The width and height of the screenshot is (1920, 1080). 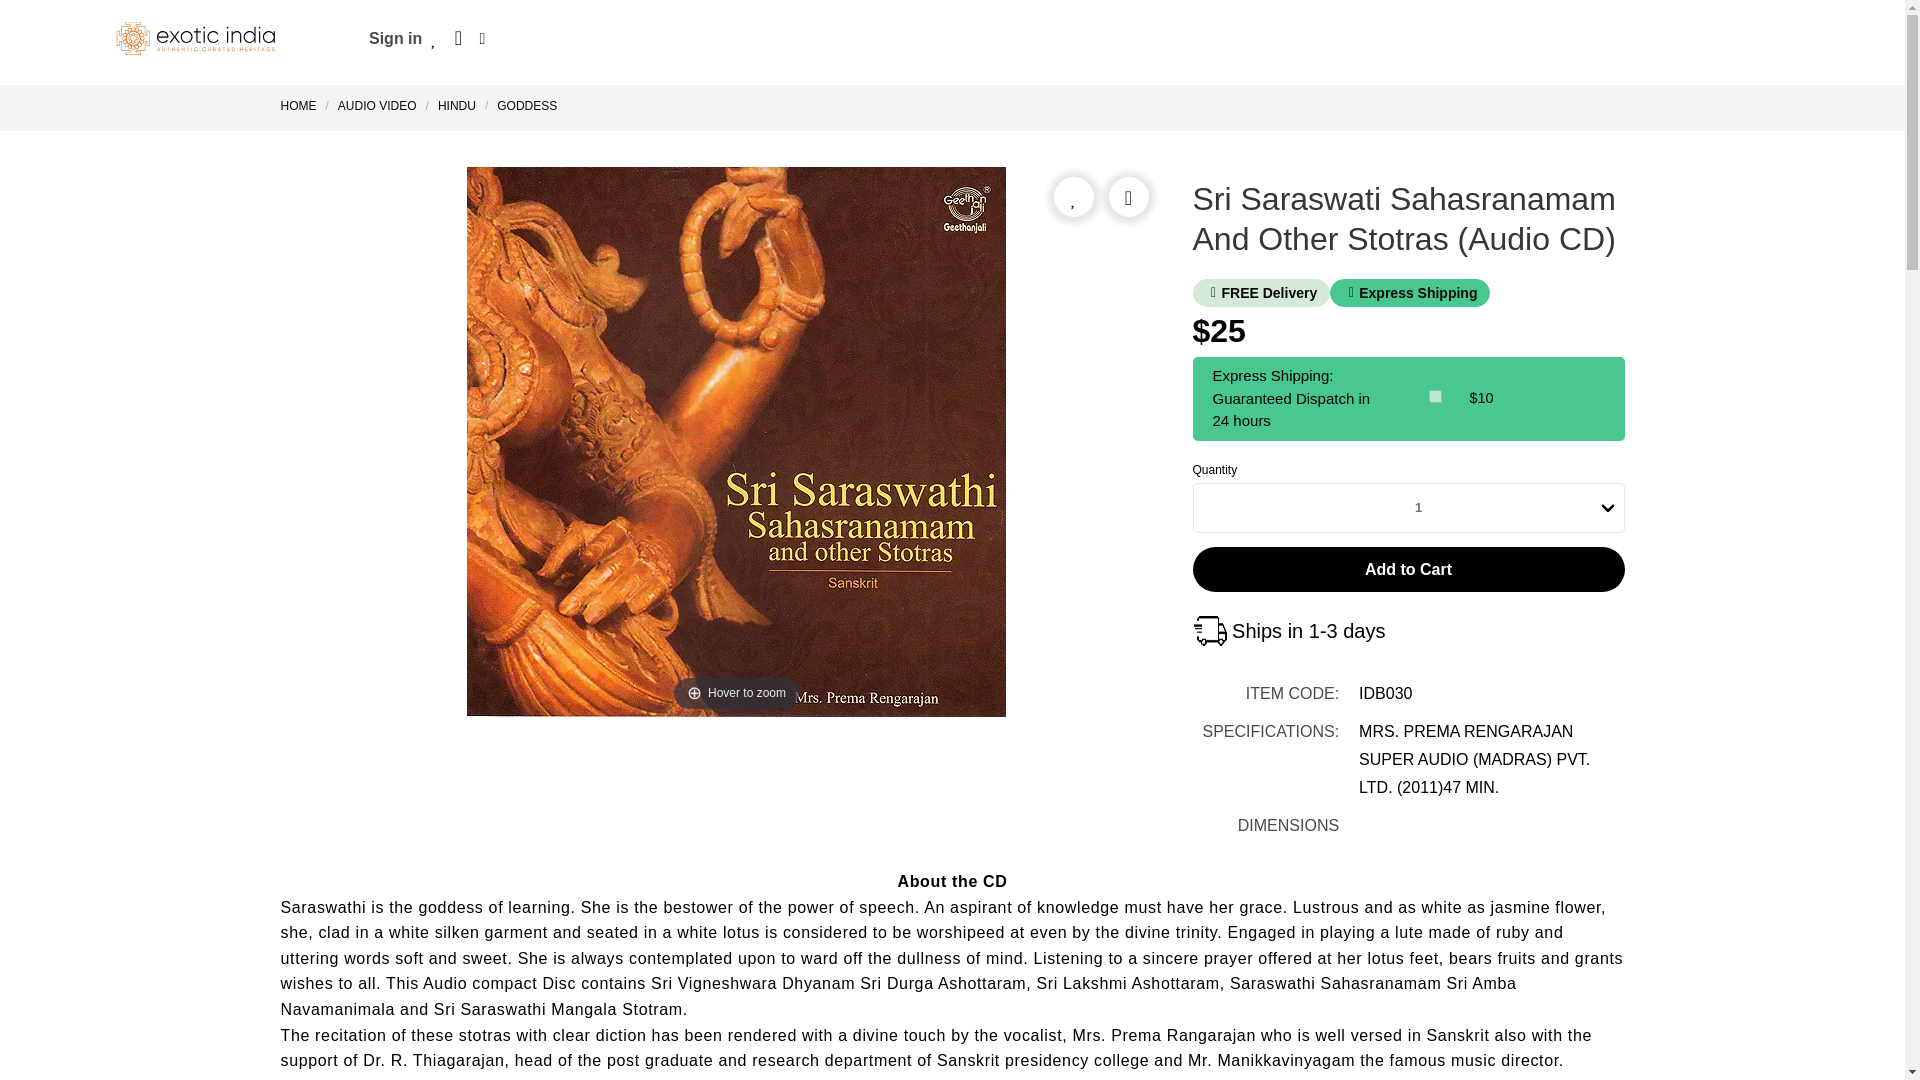 What do you see at coordinates (377, 106) in the screenshot?
I see `AUDIO VIDEO` at bounding box center [377, 106].